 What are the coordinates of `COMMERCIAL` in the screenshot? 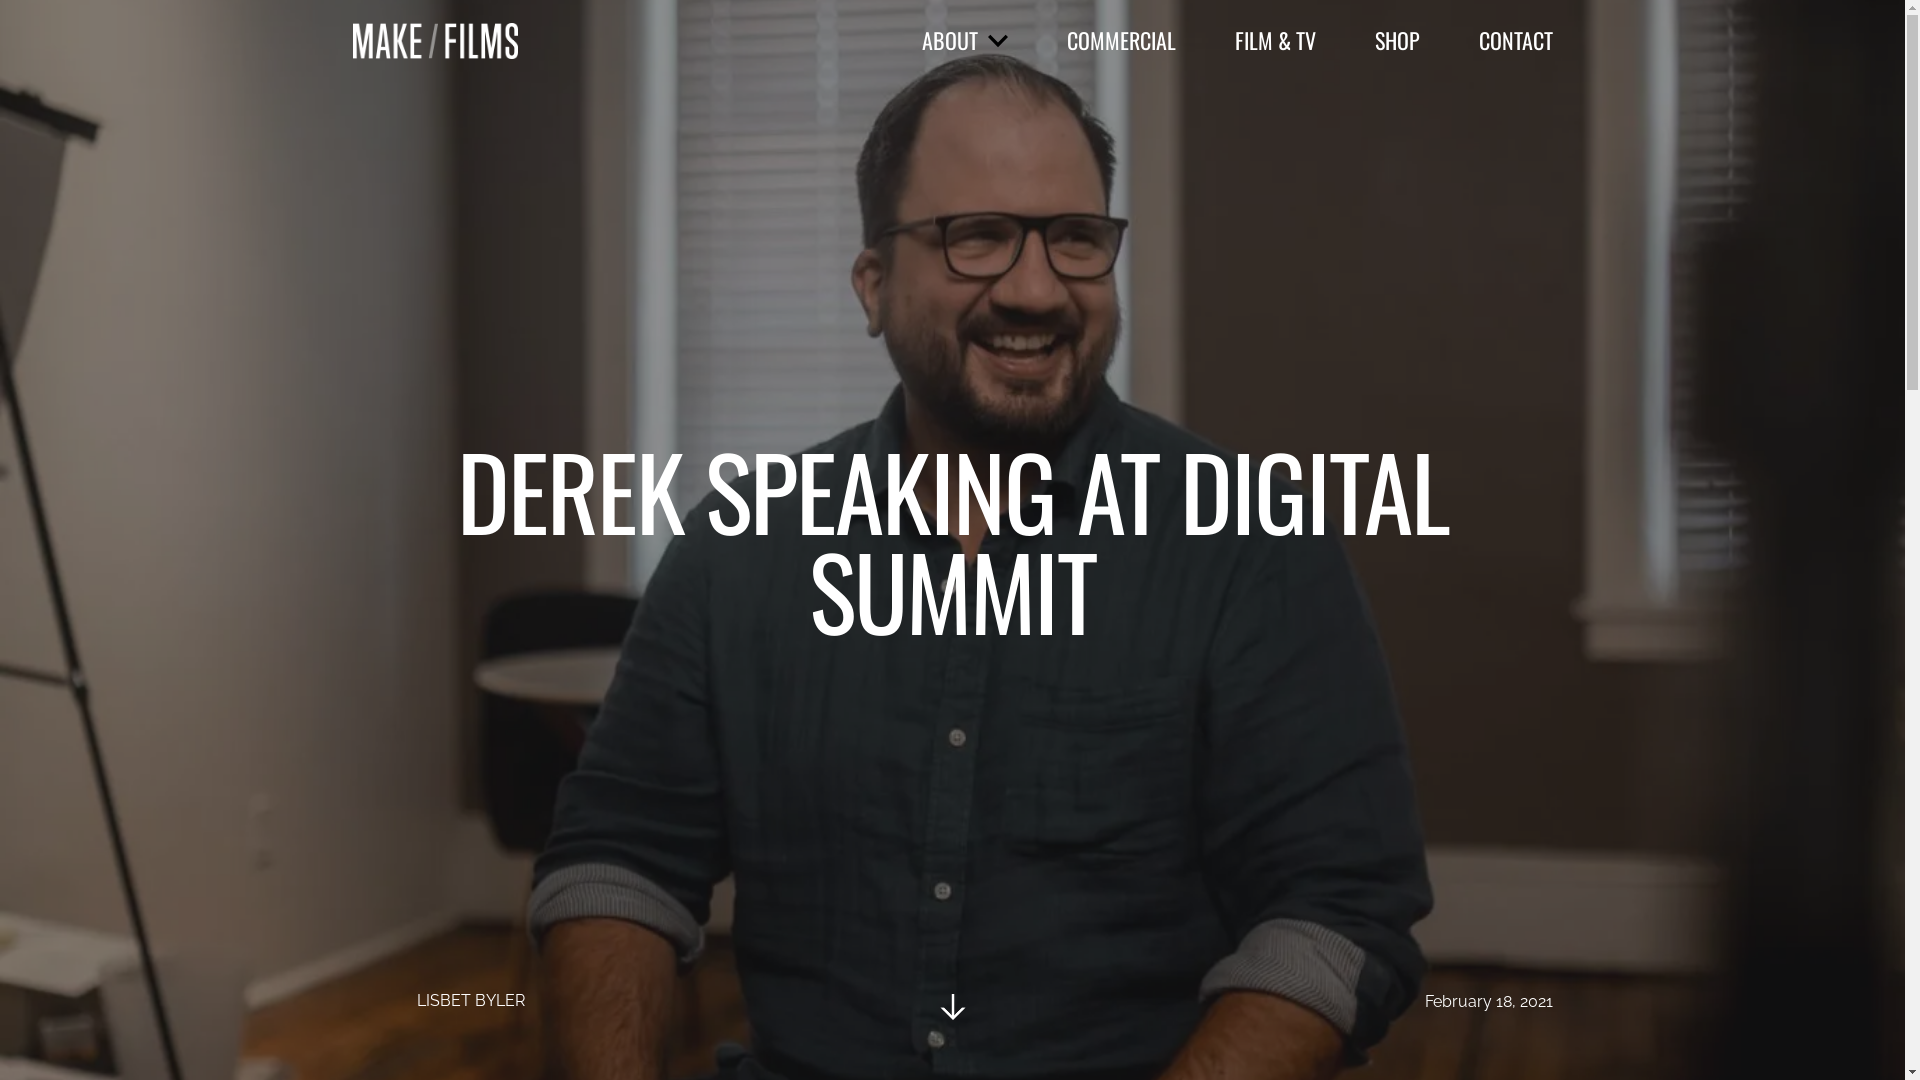 It's located at (1120, 40).